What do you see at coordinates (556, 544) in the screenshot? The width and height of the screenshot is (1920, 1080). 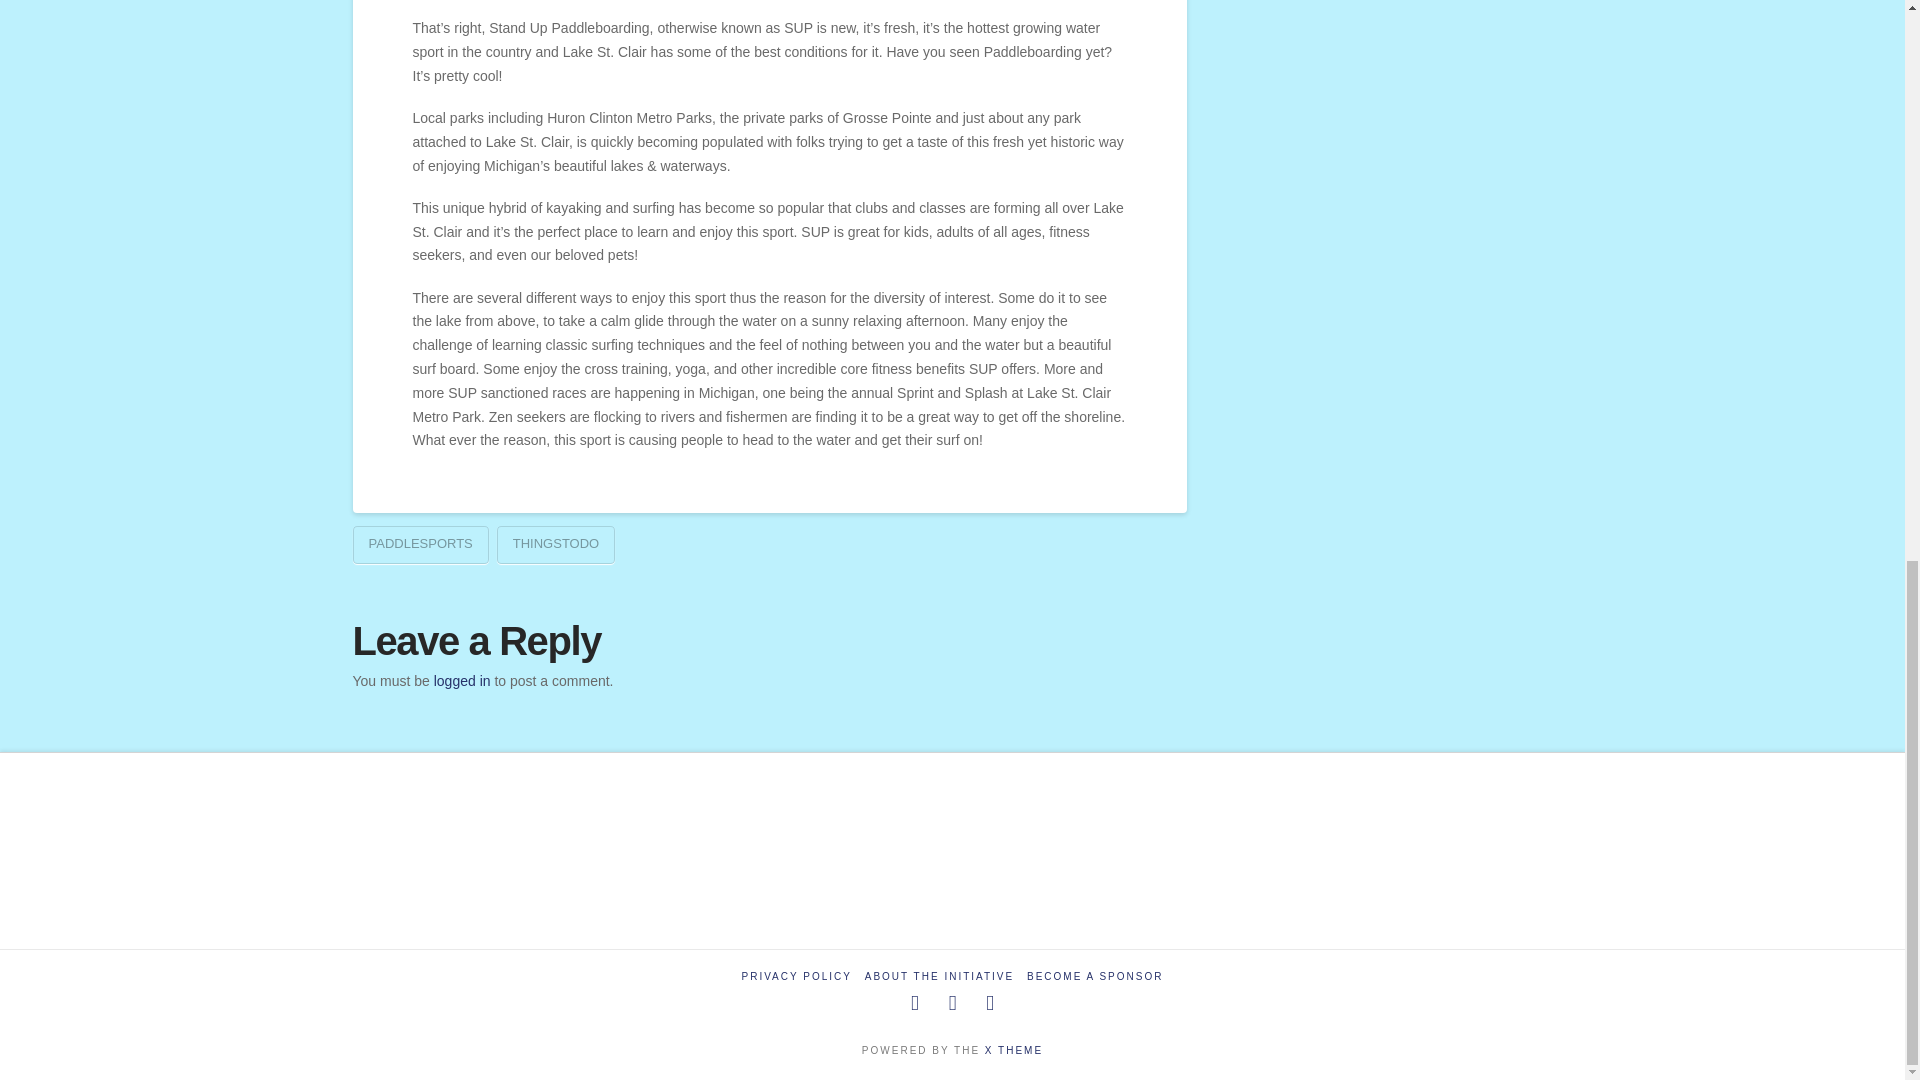 I see `THINGSTODO` at bounding box center [556, 544].